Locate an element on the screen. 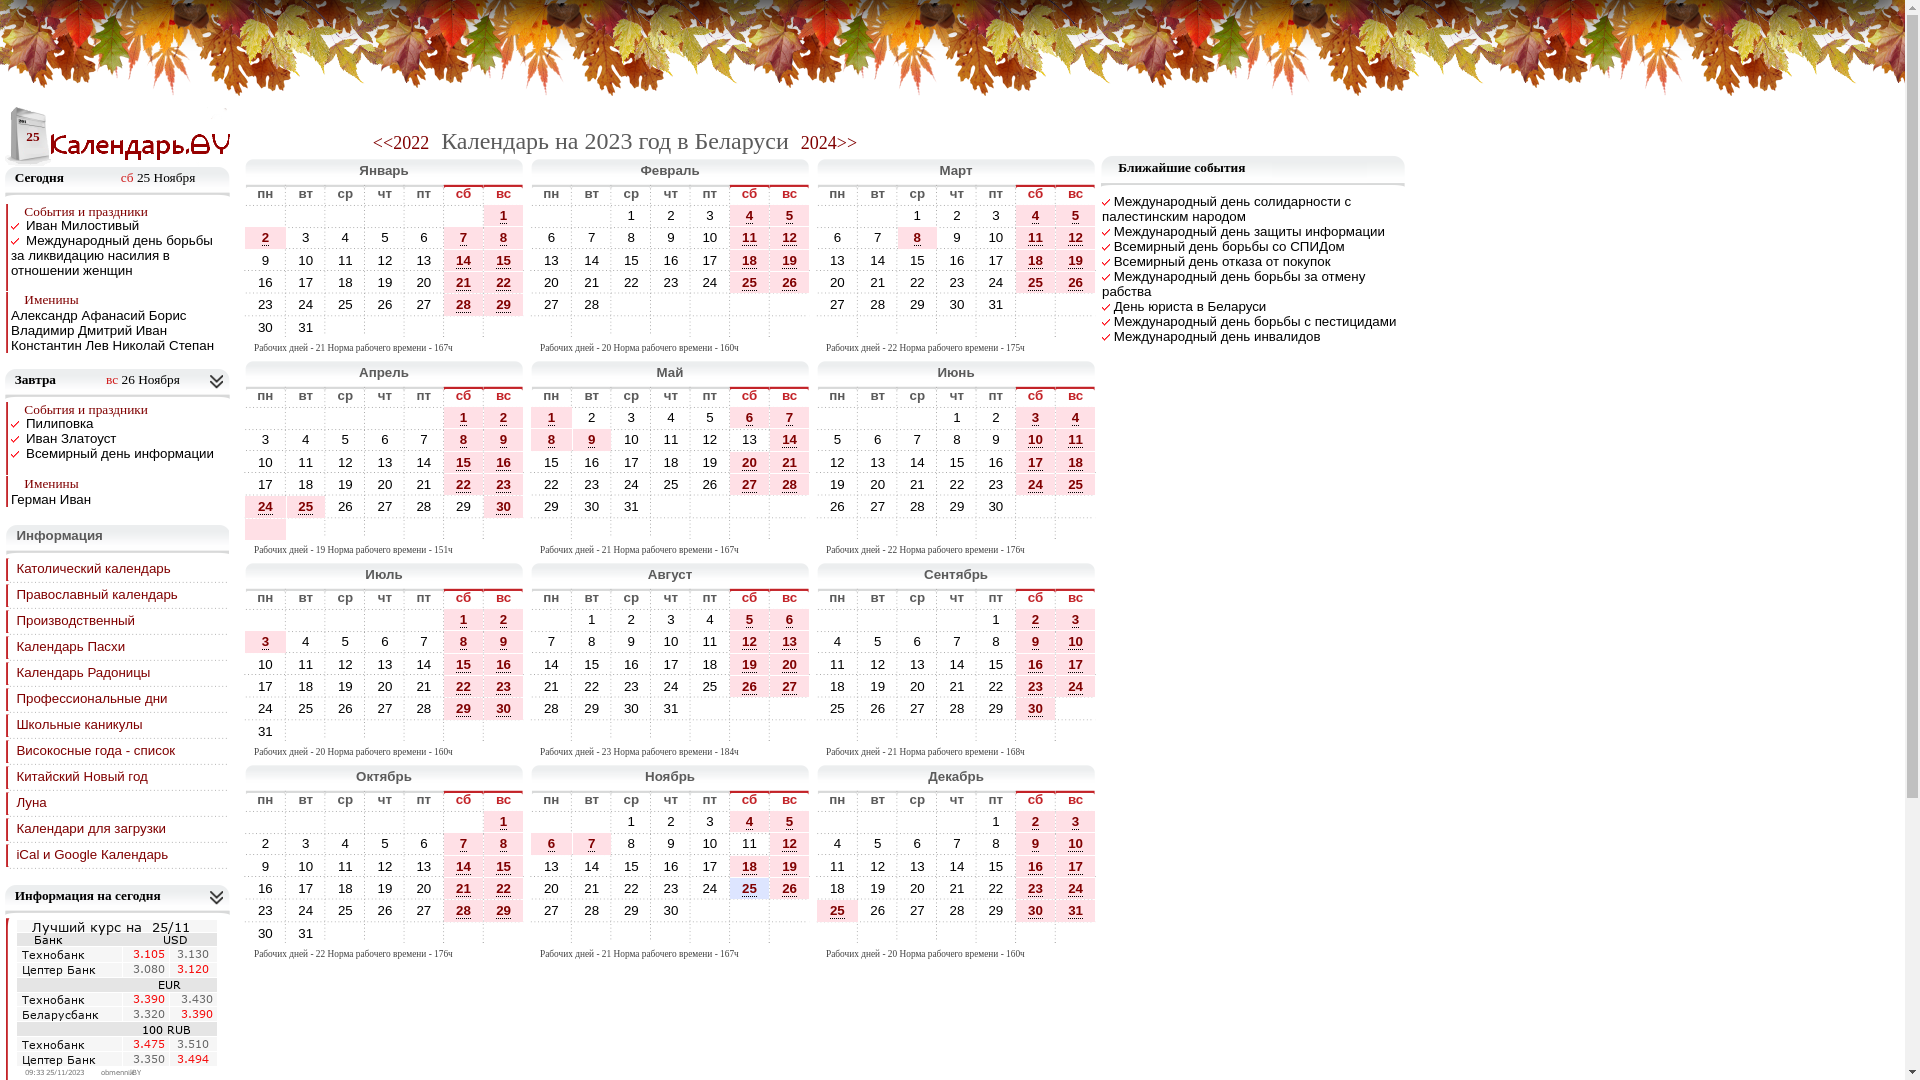 The image size is (1920, 1080).   is located at coordinates (838, 530).